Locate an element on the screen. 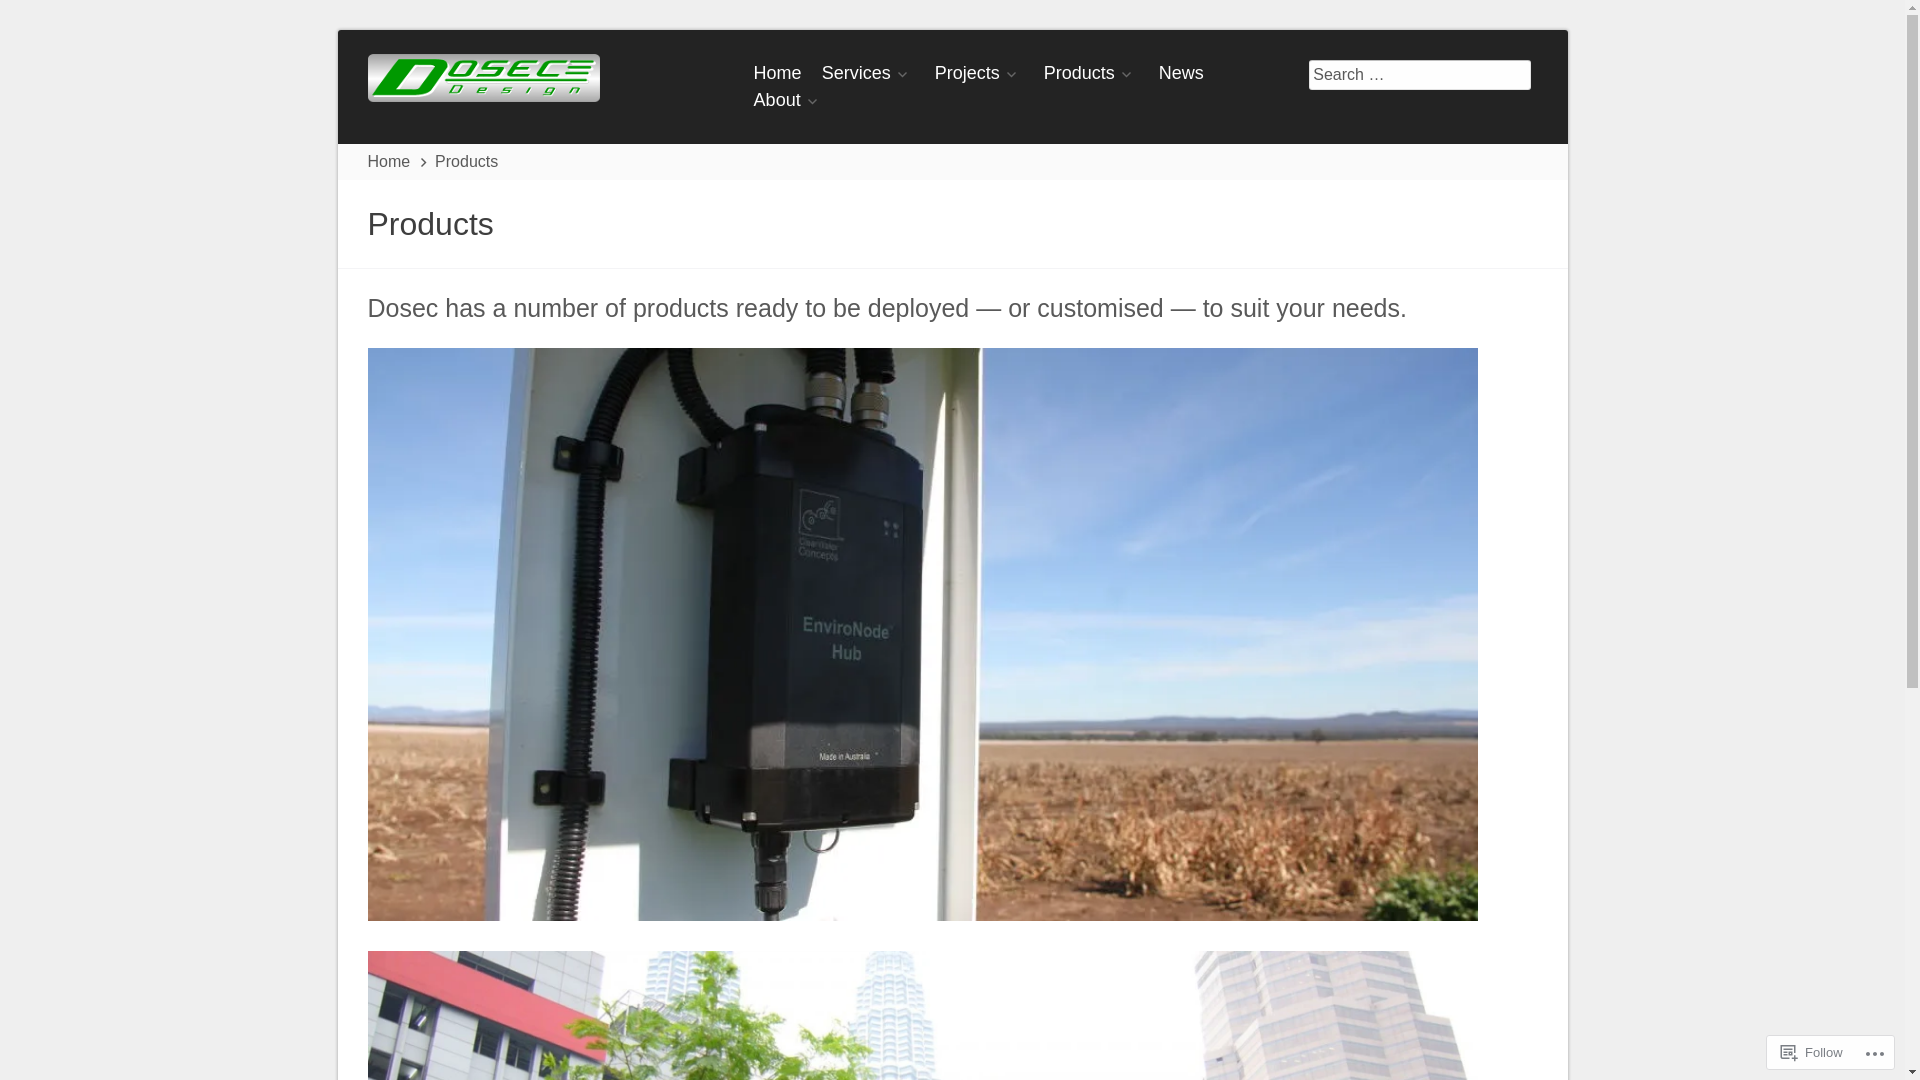 The width and height of the screenshot is (1920, 1080). Dosec Design is located at coordinates (484, 75).